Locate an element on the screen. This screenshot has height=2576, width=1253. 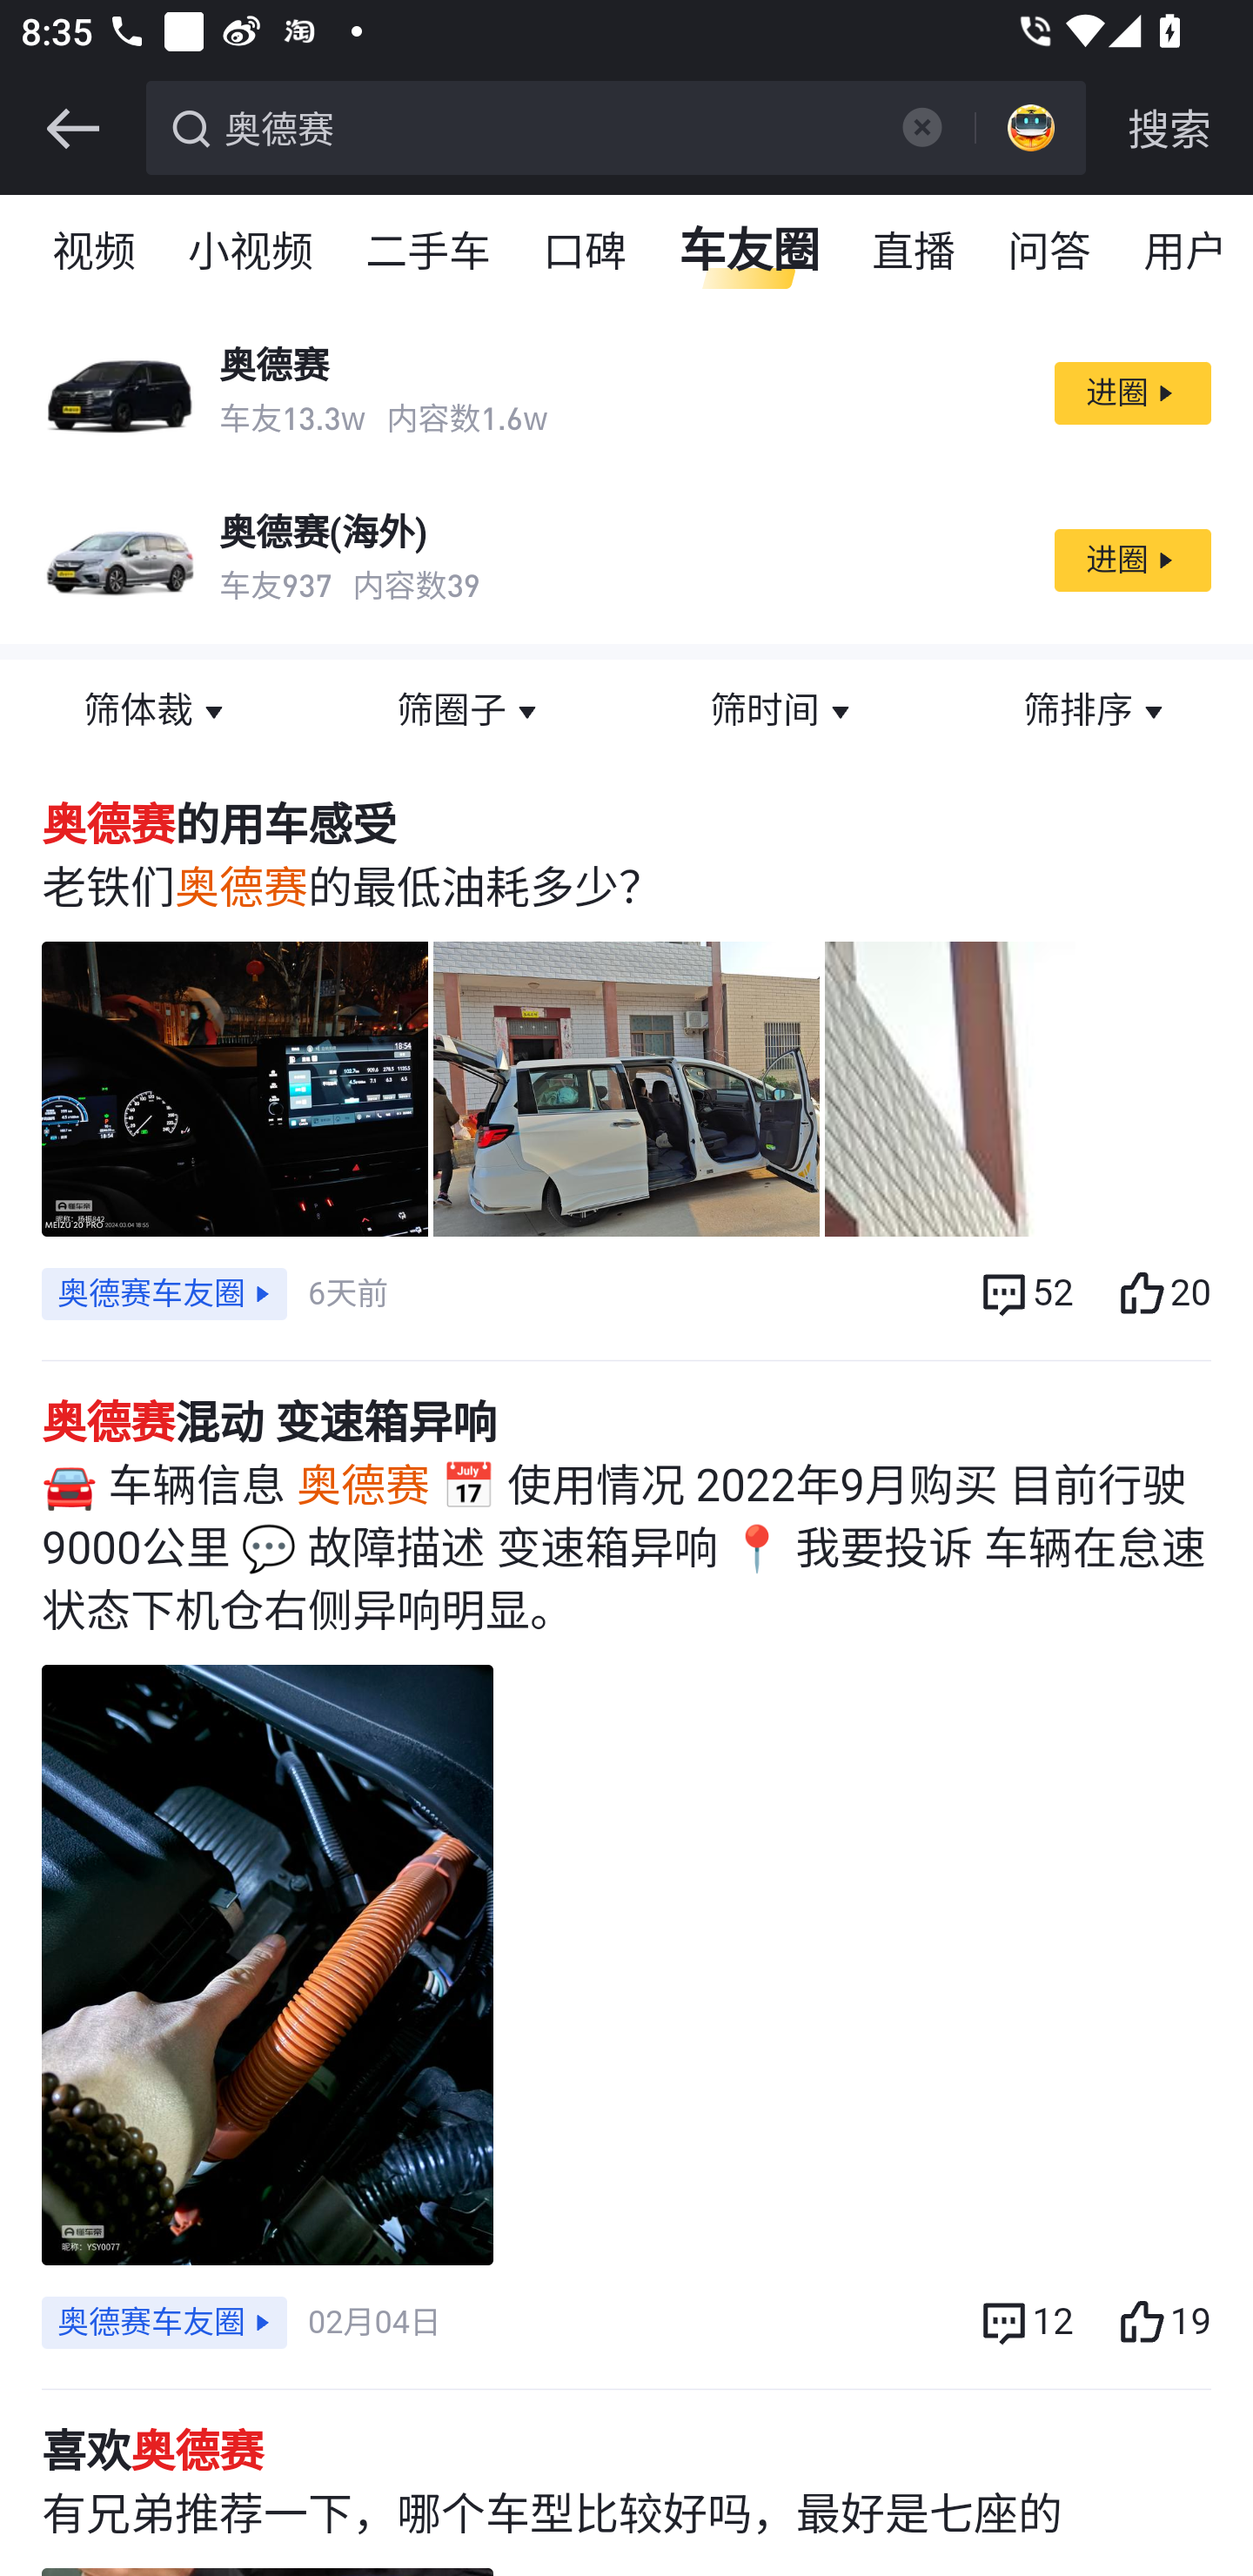
52 is located at coordinates (1025, 1293).